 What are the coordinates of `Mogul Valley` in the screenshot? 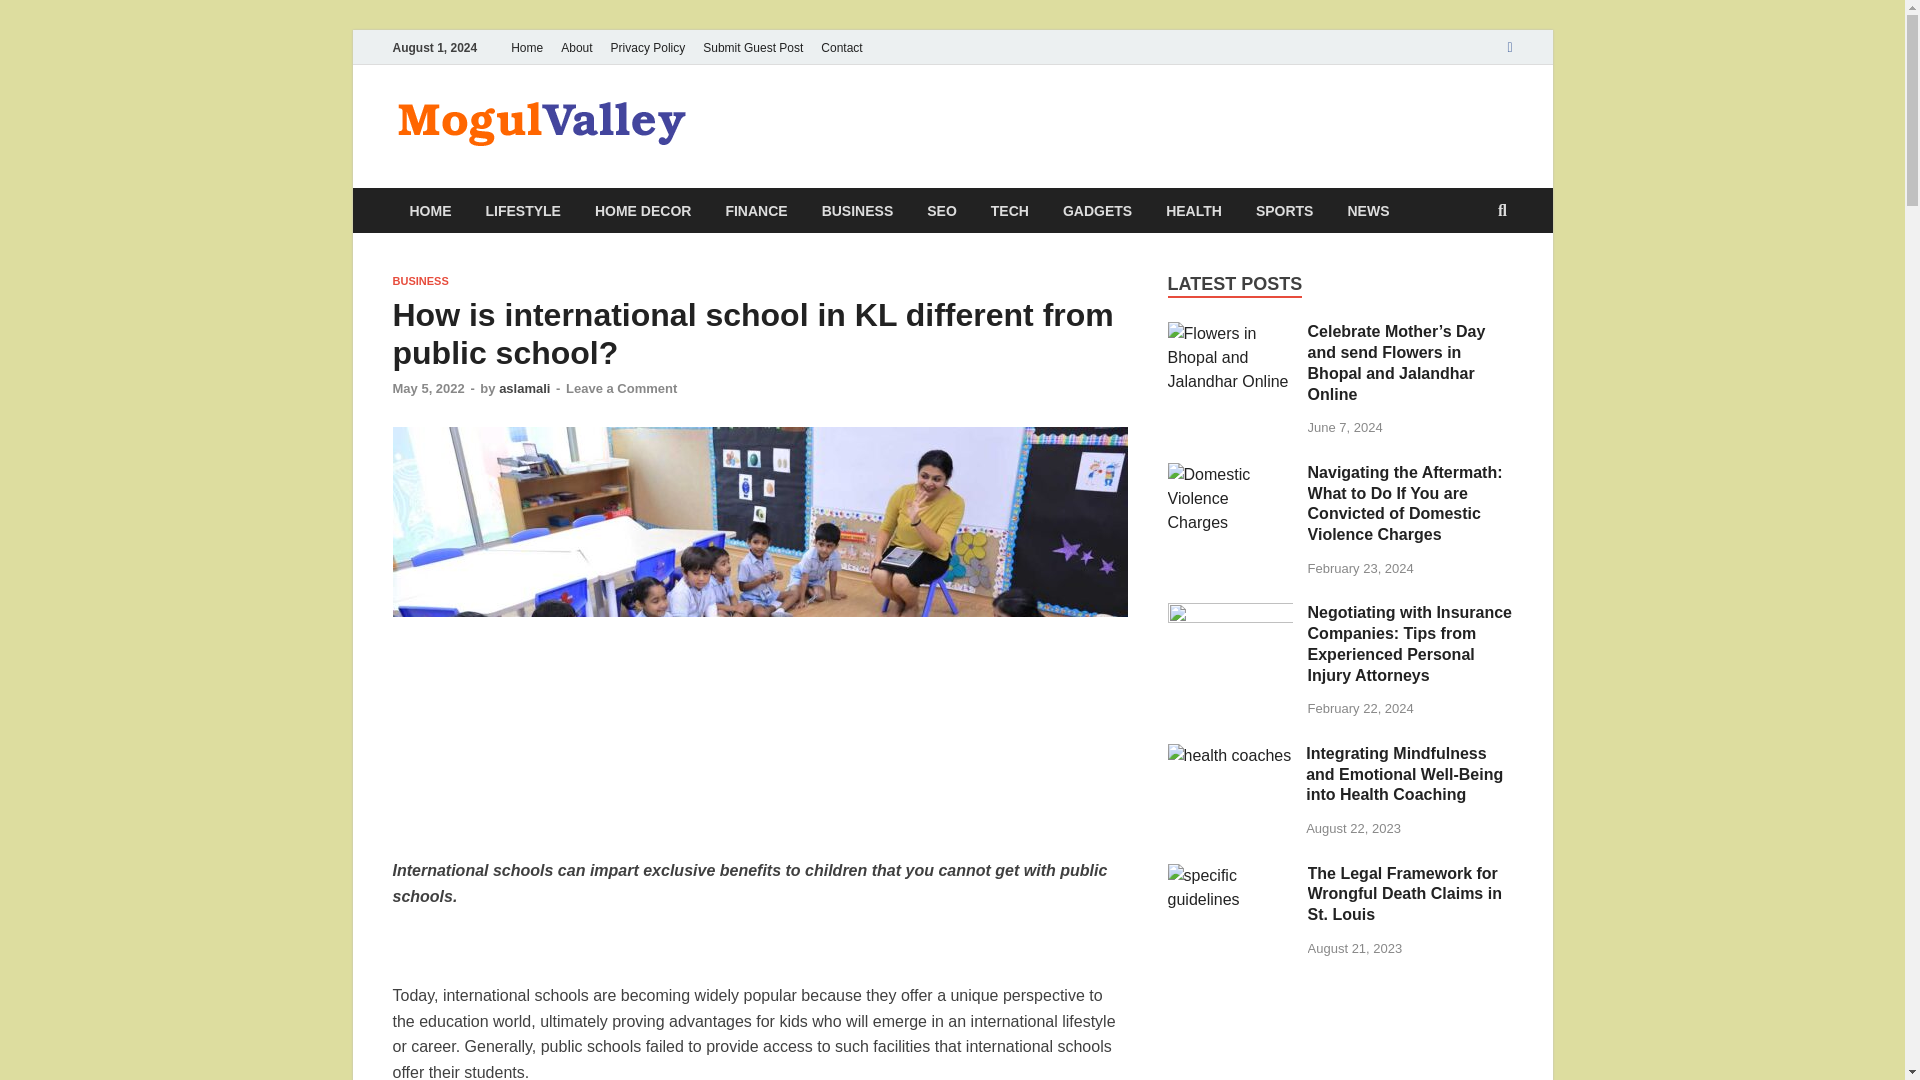 It's located at (816, 133).